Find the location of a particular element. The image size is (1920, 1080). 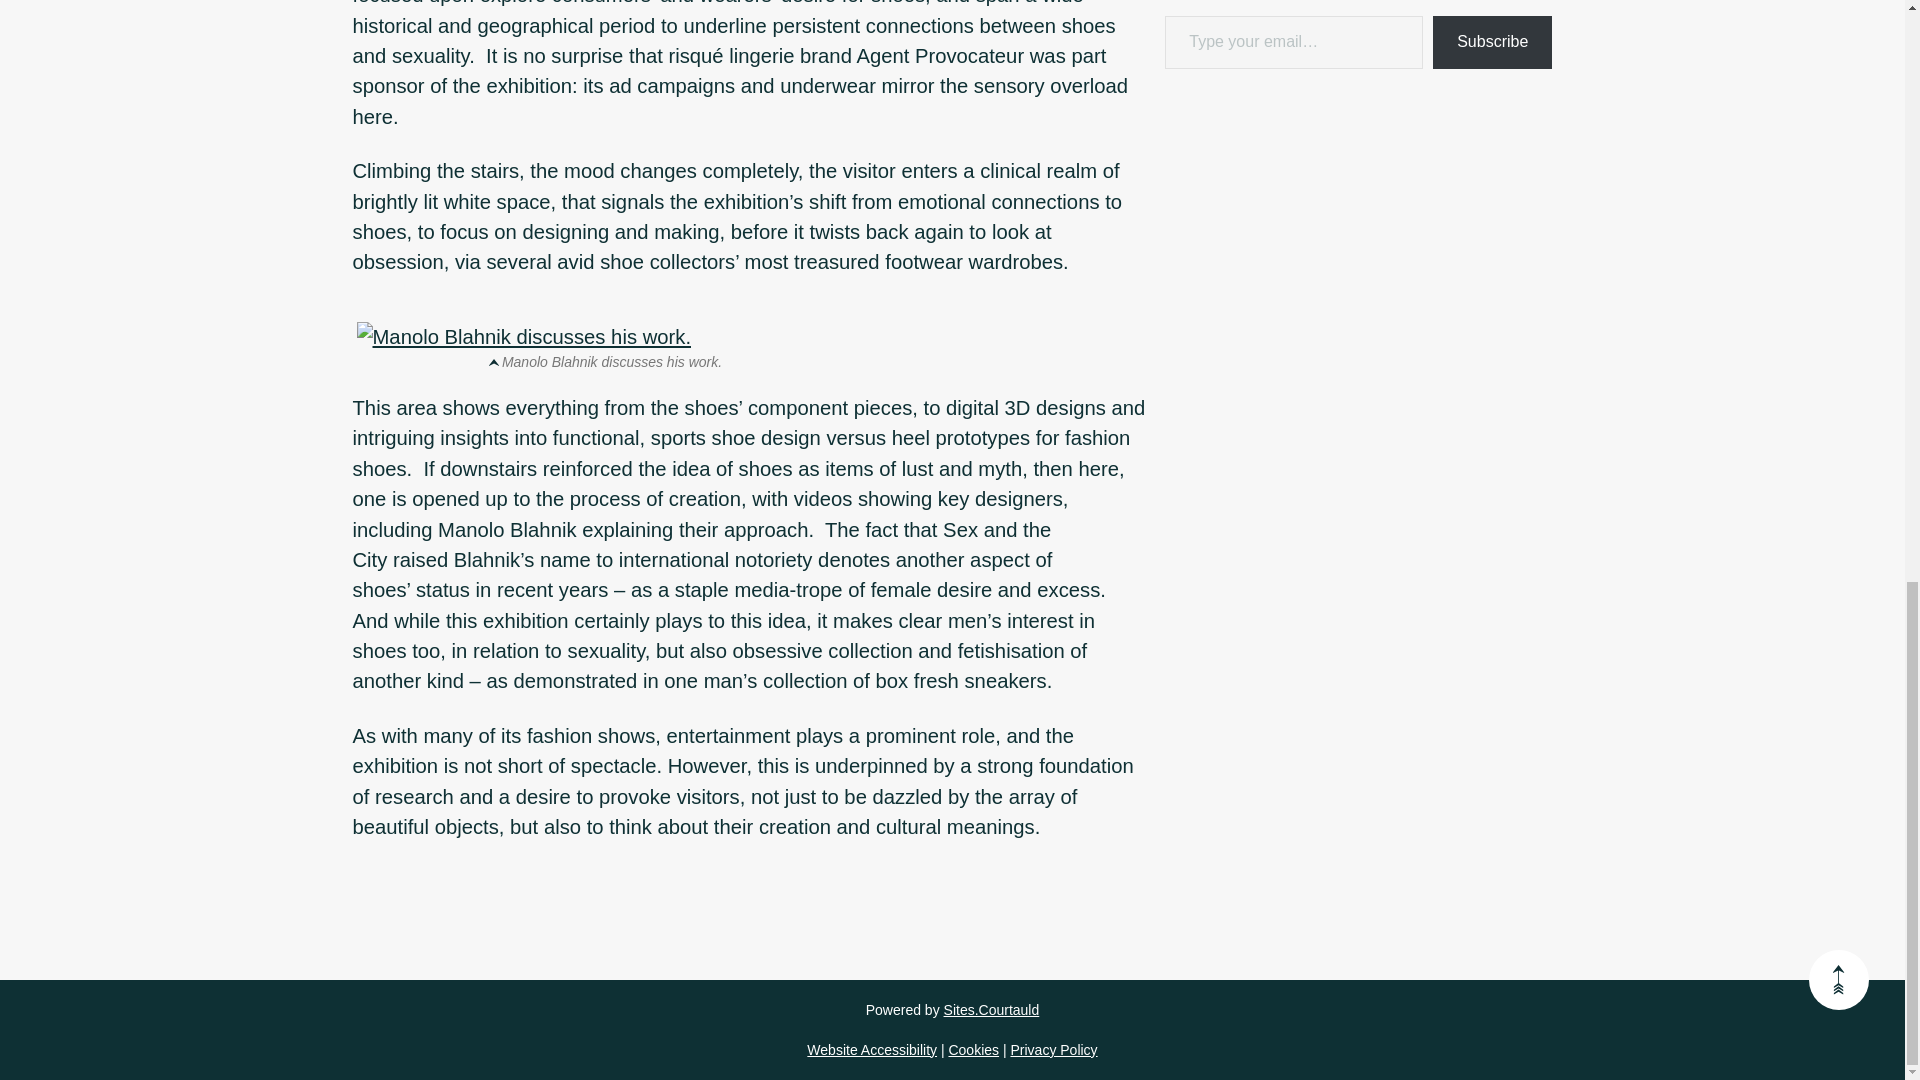

Sites.Courtauld is located at coordinates (992, 1010).